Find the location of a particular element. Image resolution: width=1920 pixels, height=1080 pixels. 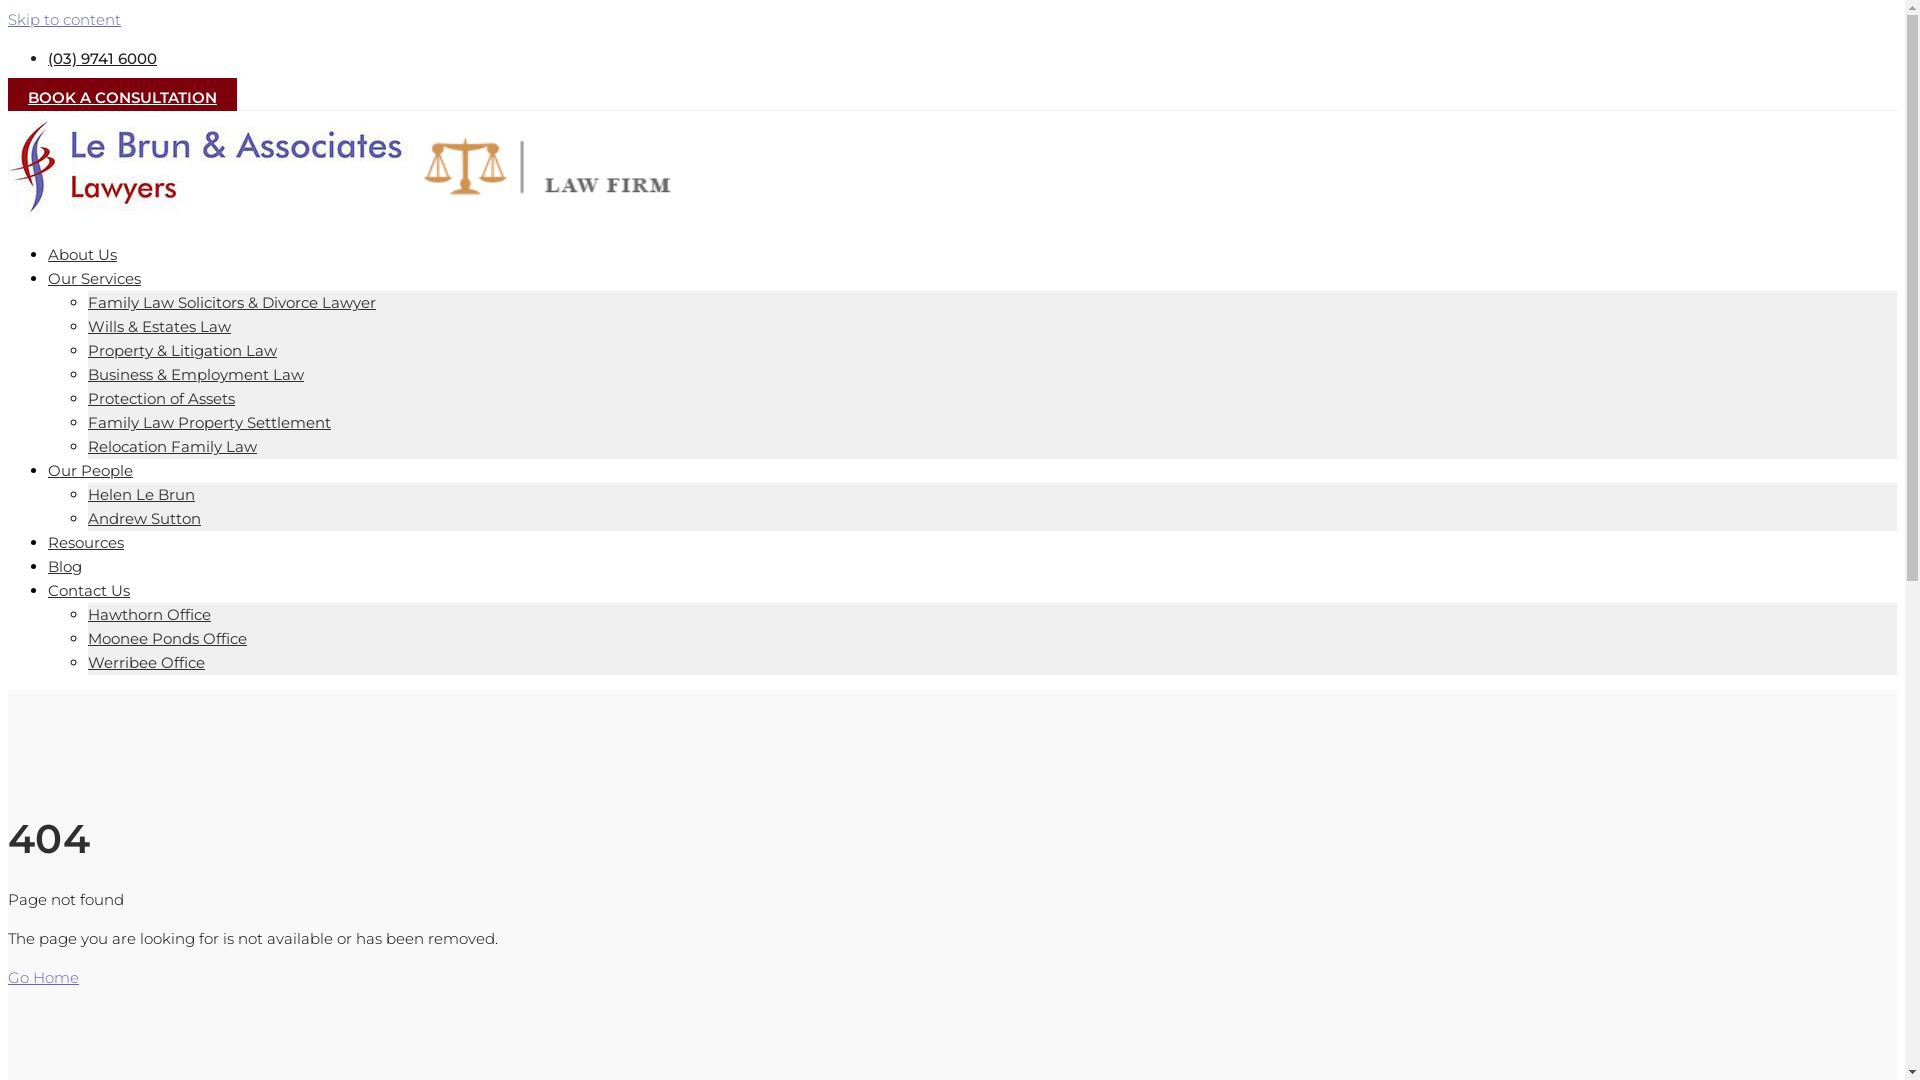

BOOK A CONSULTATION is located at coordinates (122, 97).